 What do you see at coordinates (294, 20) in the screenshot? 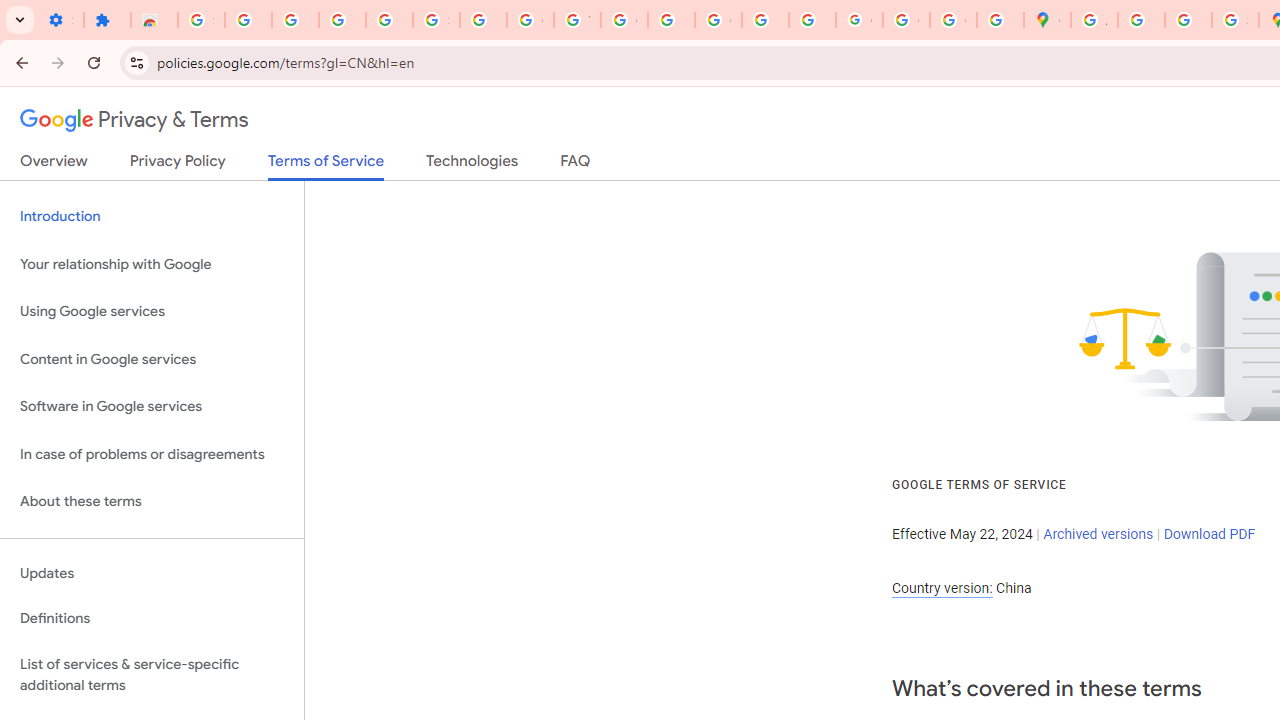
I see `Delete photos & videos - Computer - Google Photos Help` at bounding box center [294, 20].